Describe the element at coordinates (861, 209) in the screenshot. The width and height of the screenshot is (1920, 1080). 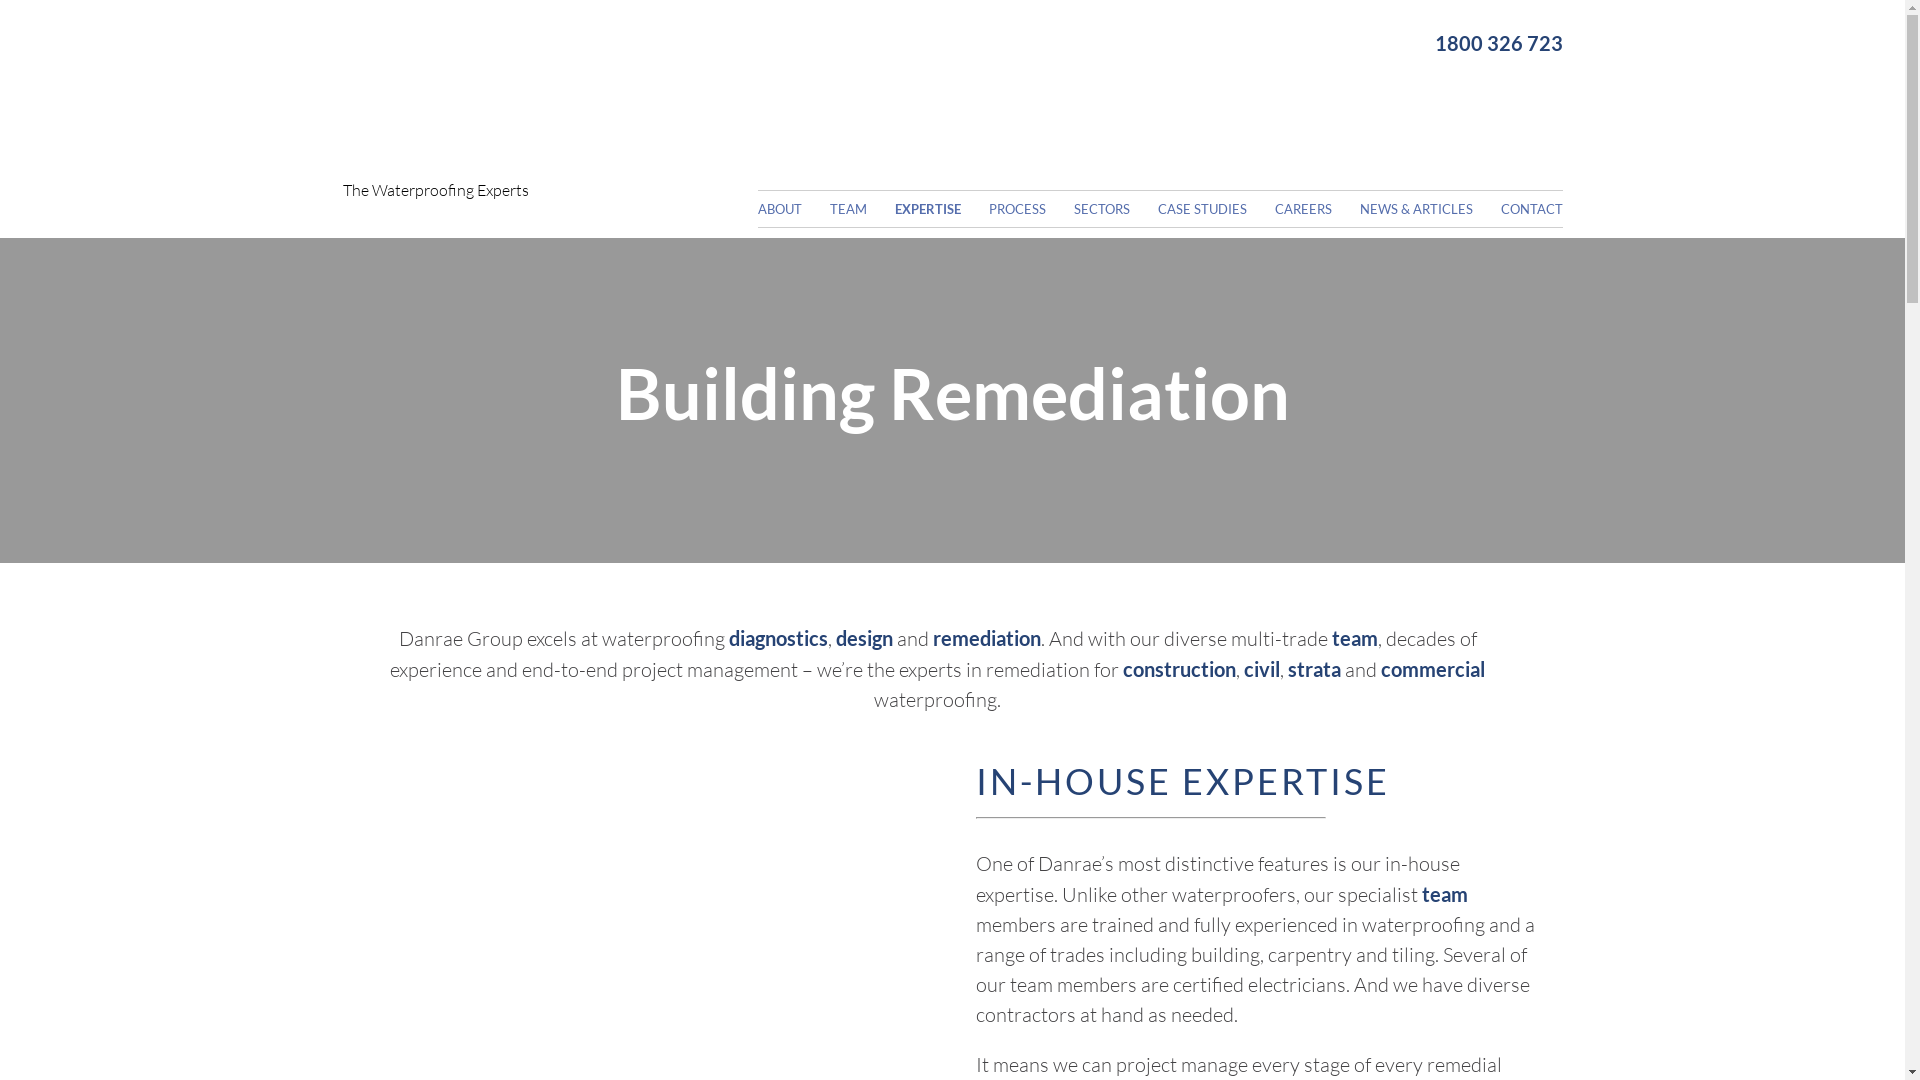
I see `TEAM` at that location.